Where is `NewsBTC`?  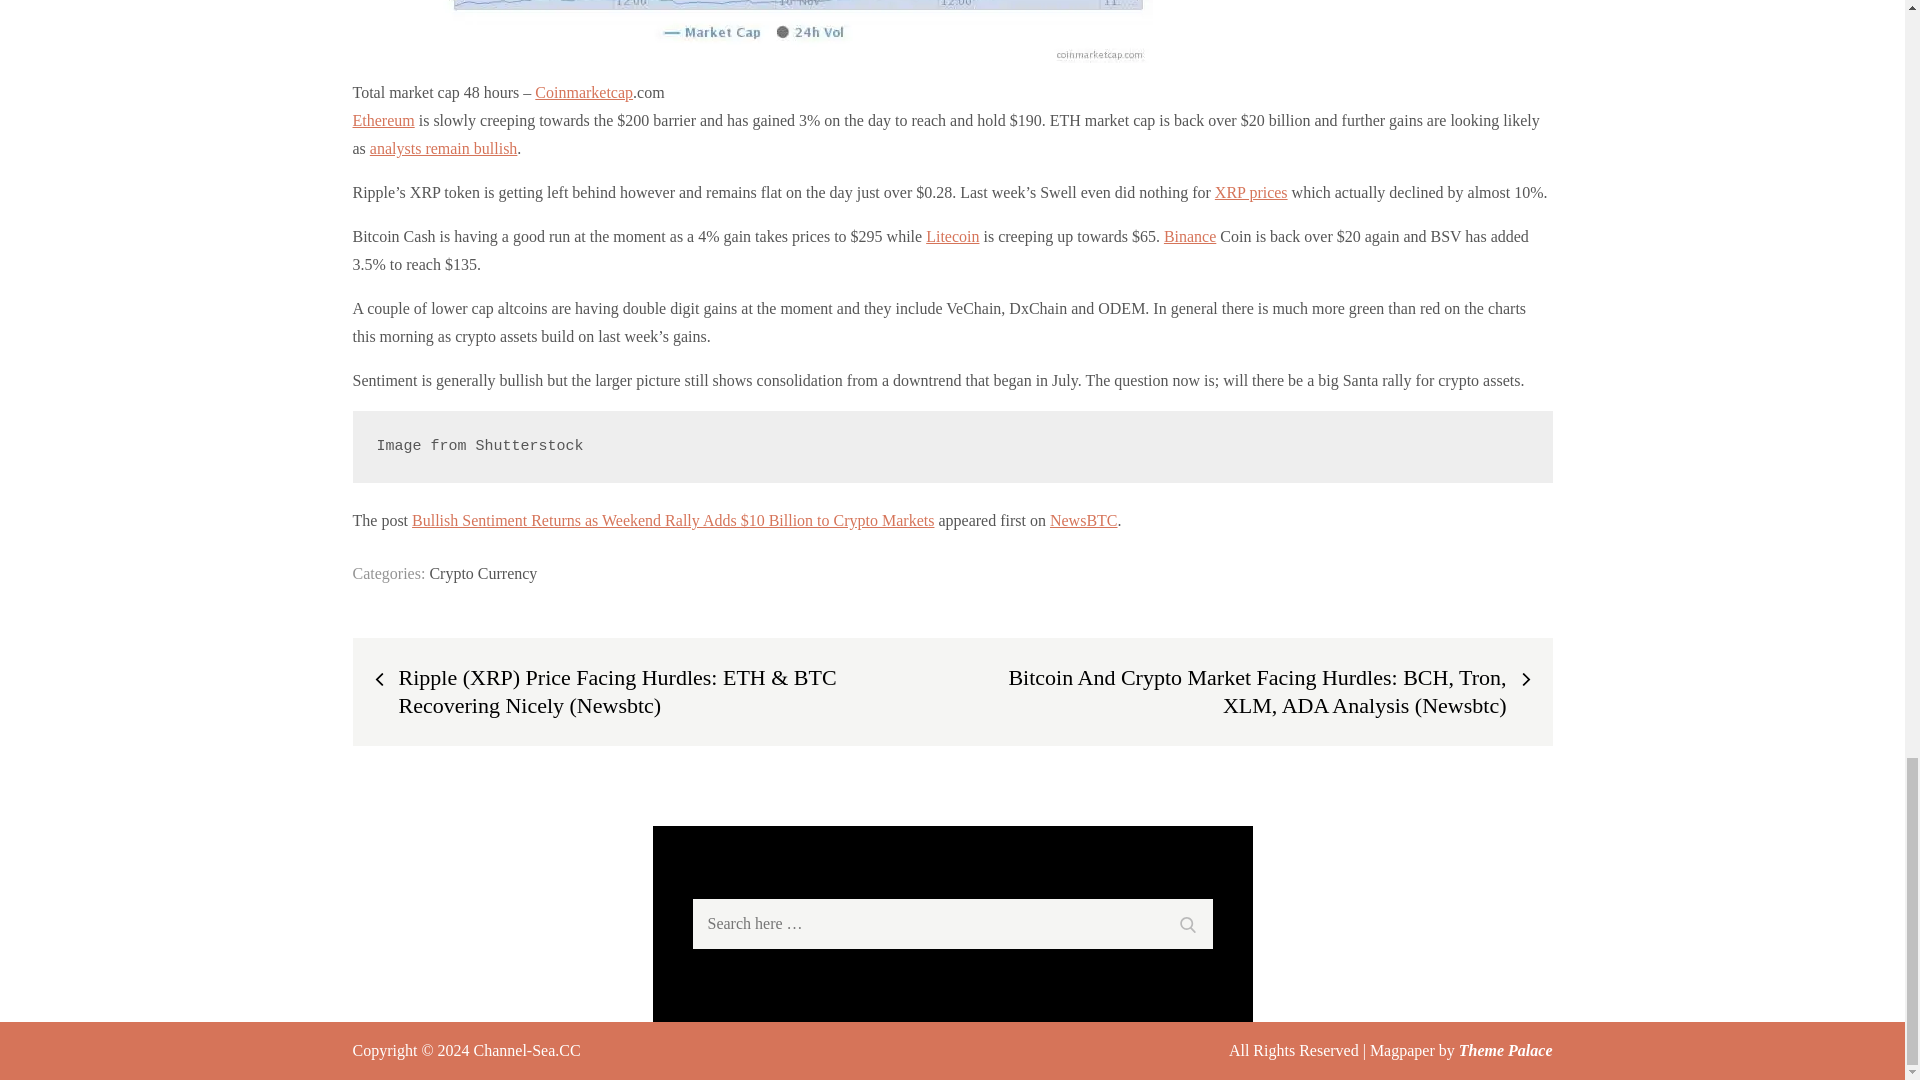 NewsBTC is located at coordinates (1084, 520).